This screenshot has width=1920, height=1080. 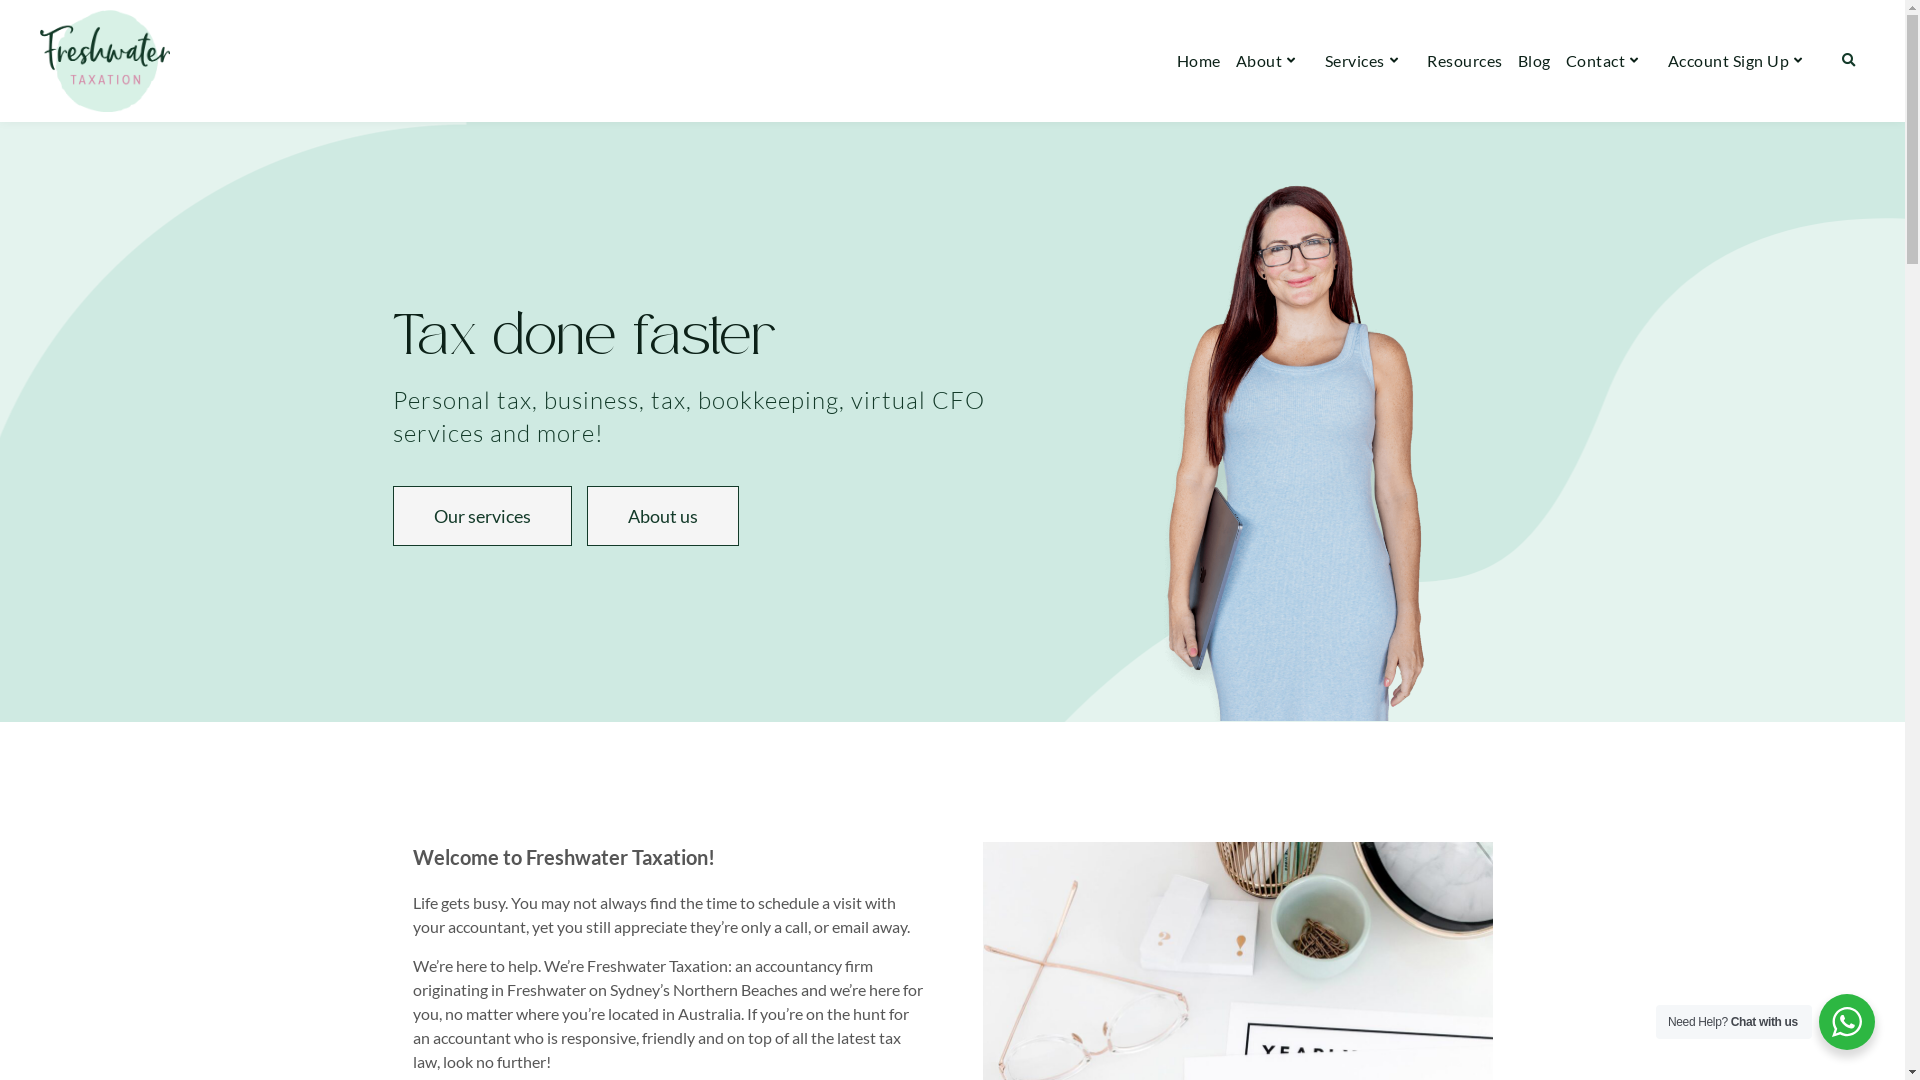 I want to click on About, so click(x=1273, y=61).